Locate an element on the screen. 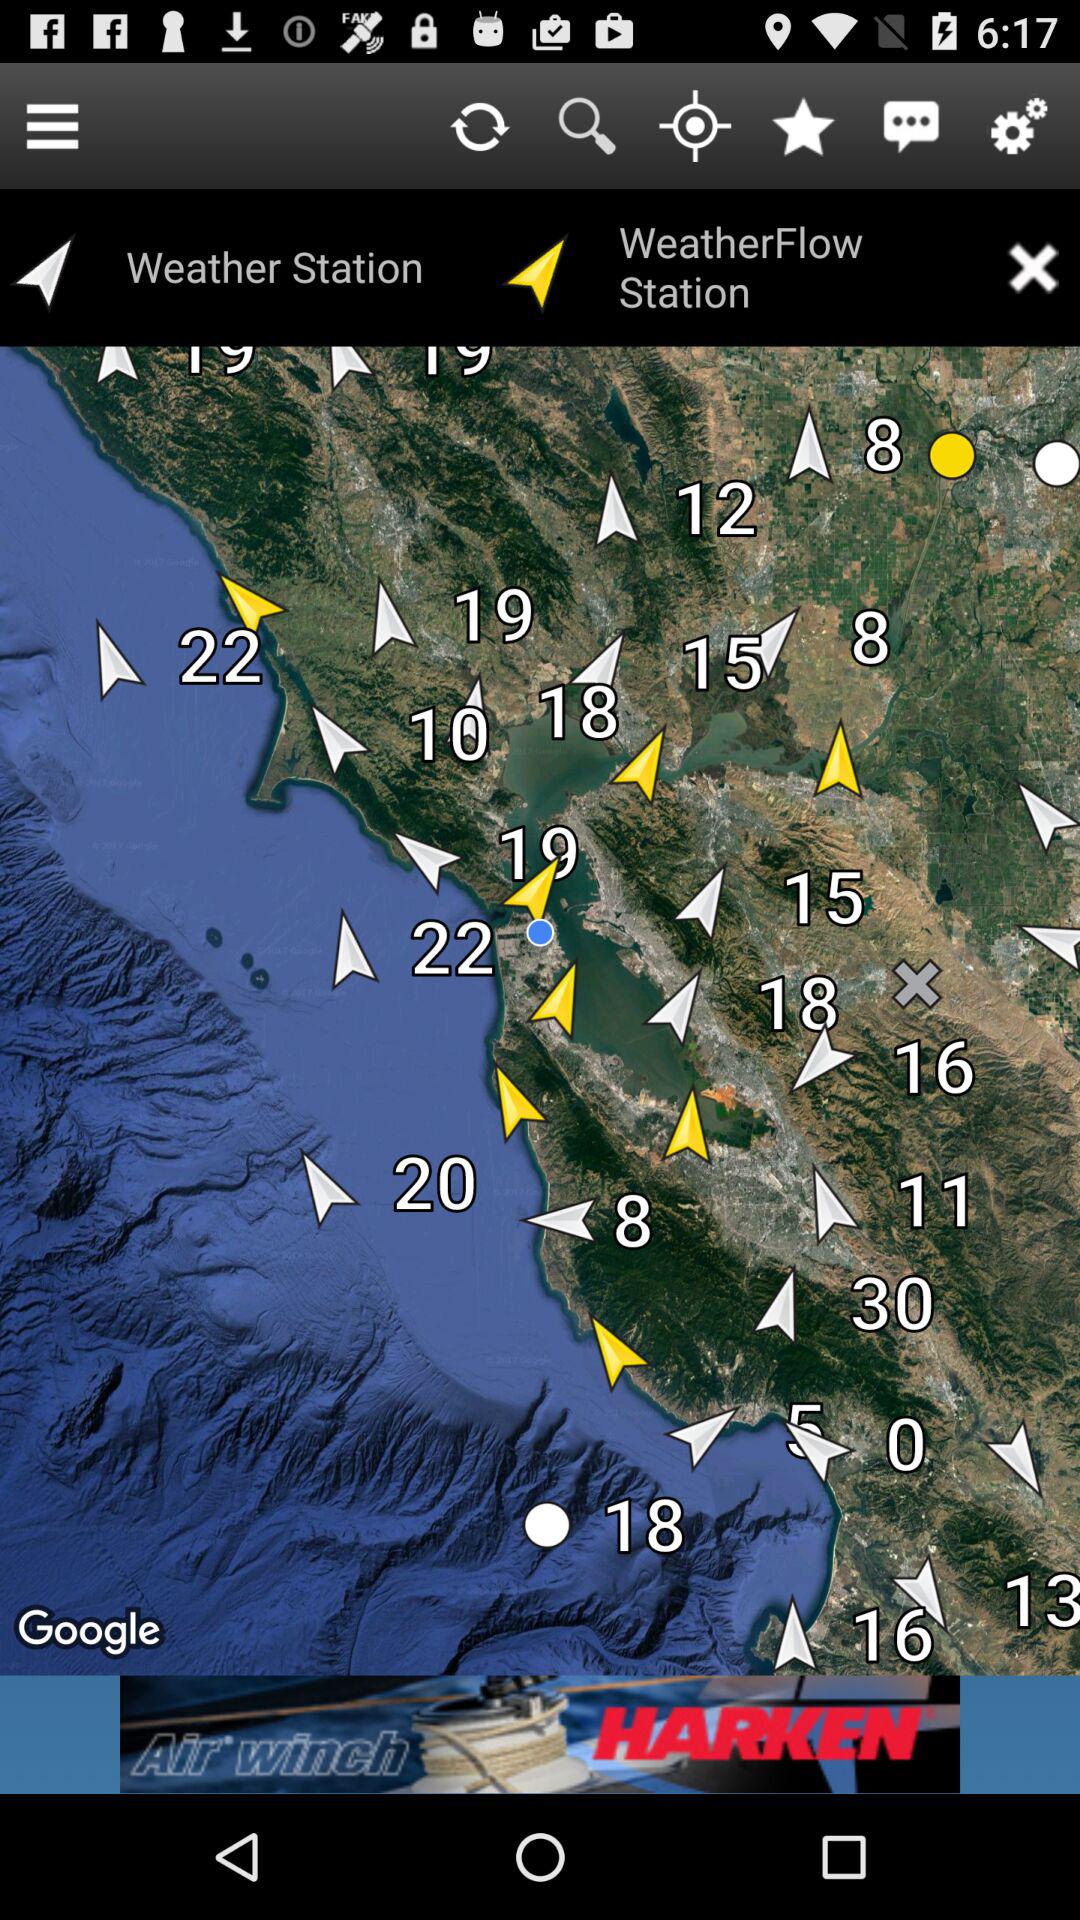 The width and height of the screenshot is (1080, 1920). select icon to the left of the weather station icon is located at coordinates (52, 126).